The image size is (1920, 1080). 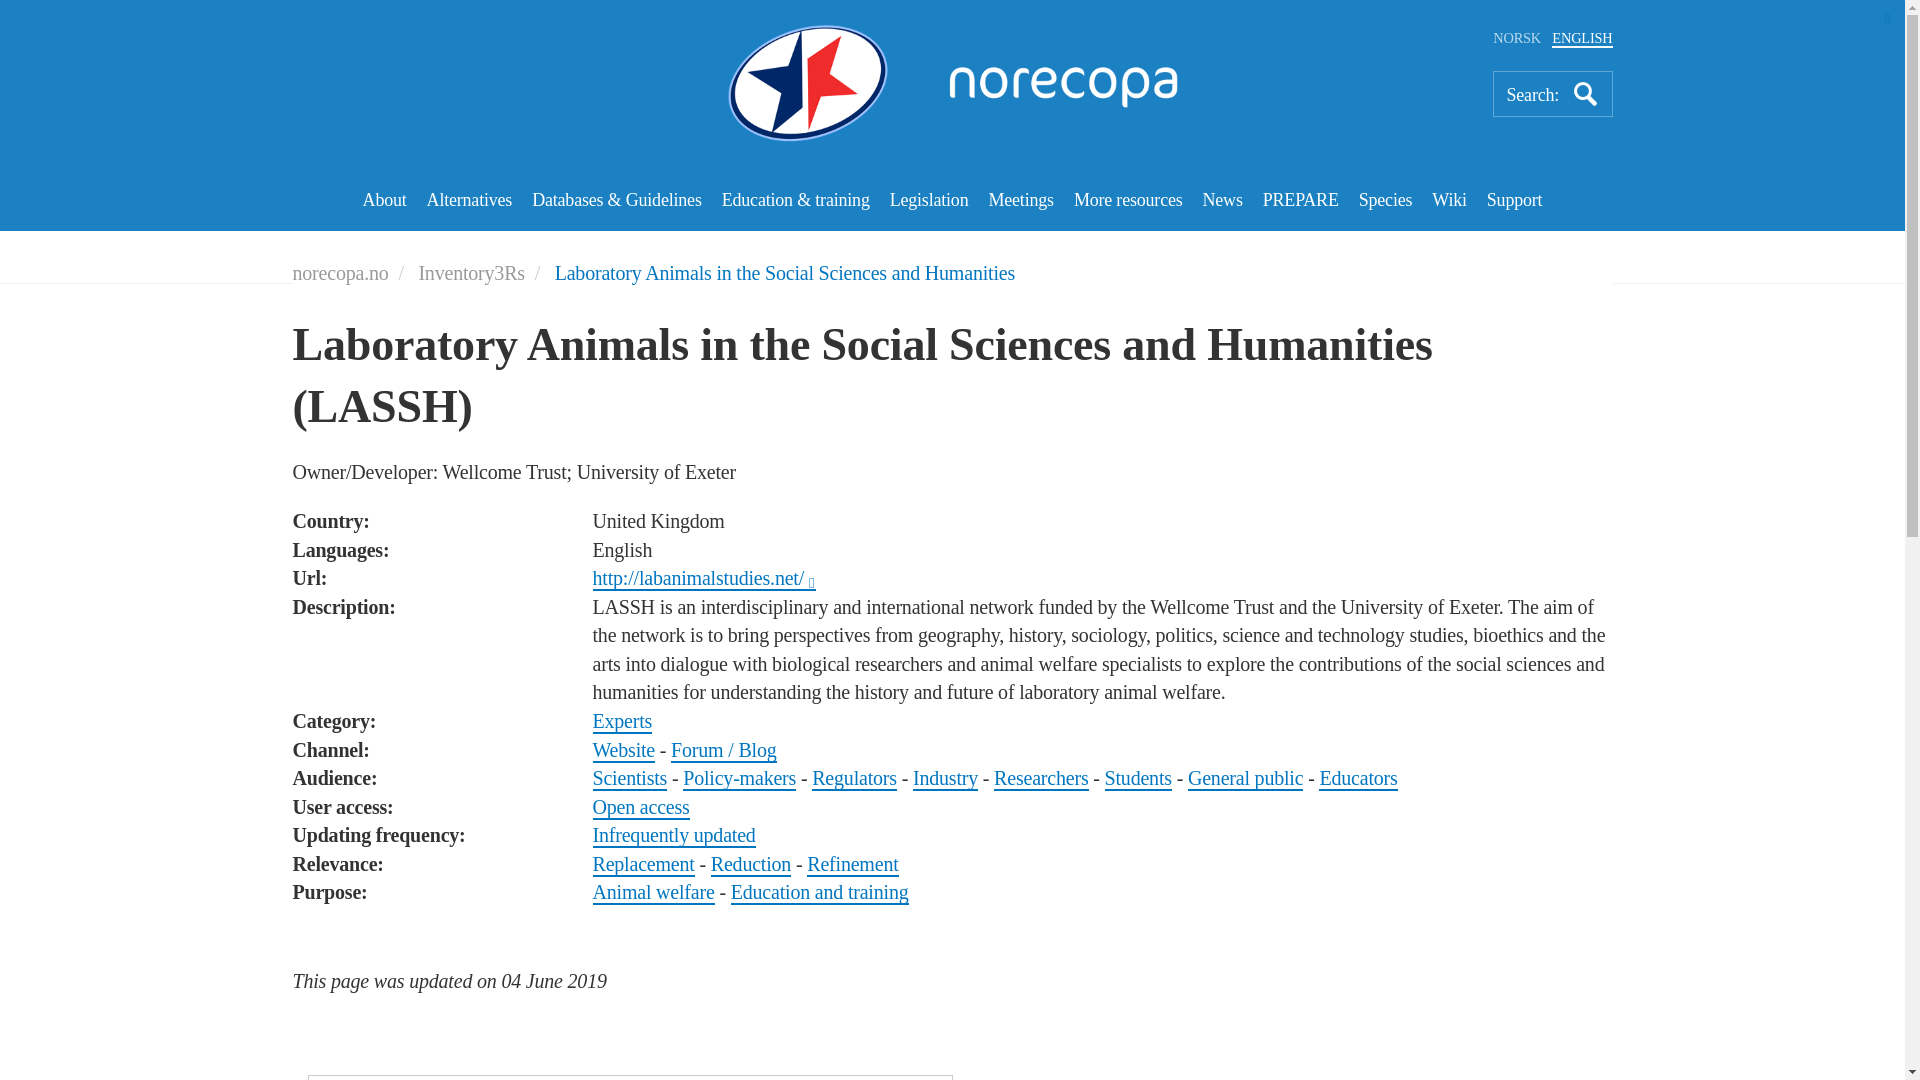 I want to click on NORSK, so click(x=1517, y=38).